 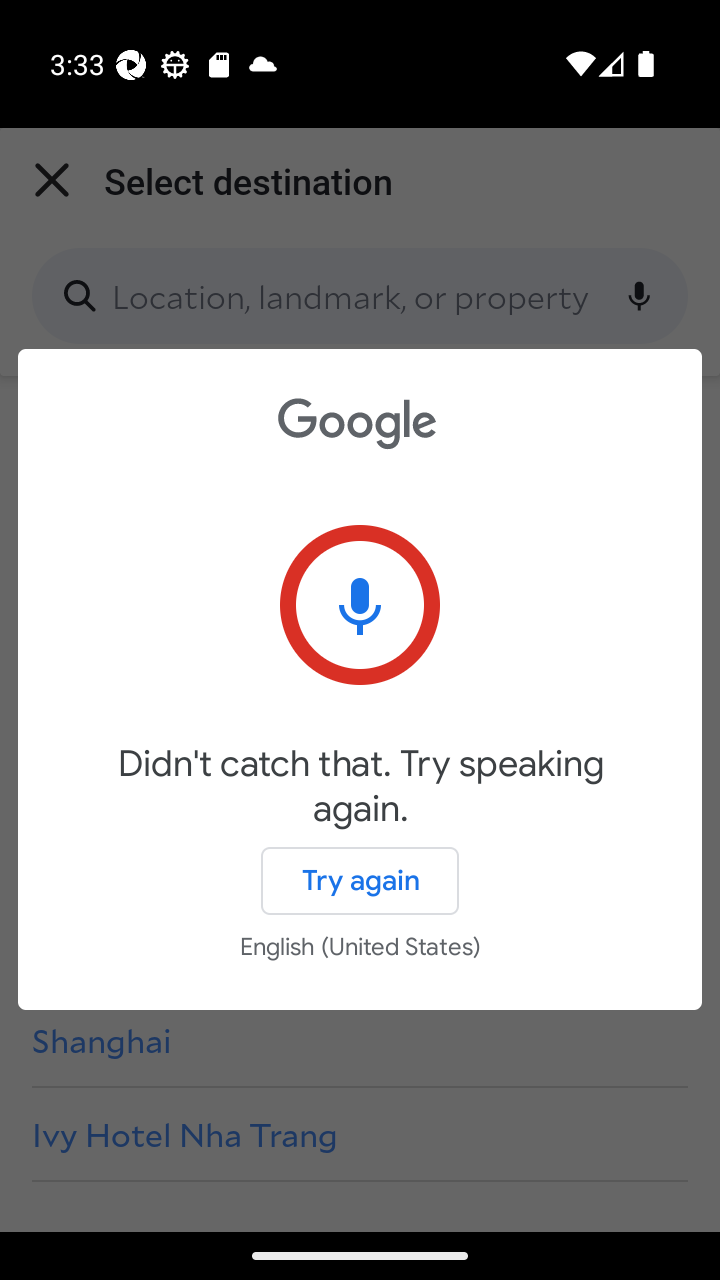 I want to click on Tap to try again, so click(x=360, y=604).